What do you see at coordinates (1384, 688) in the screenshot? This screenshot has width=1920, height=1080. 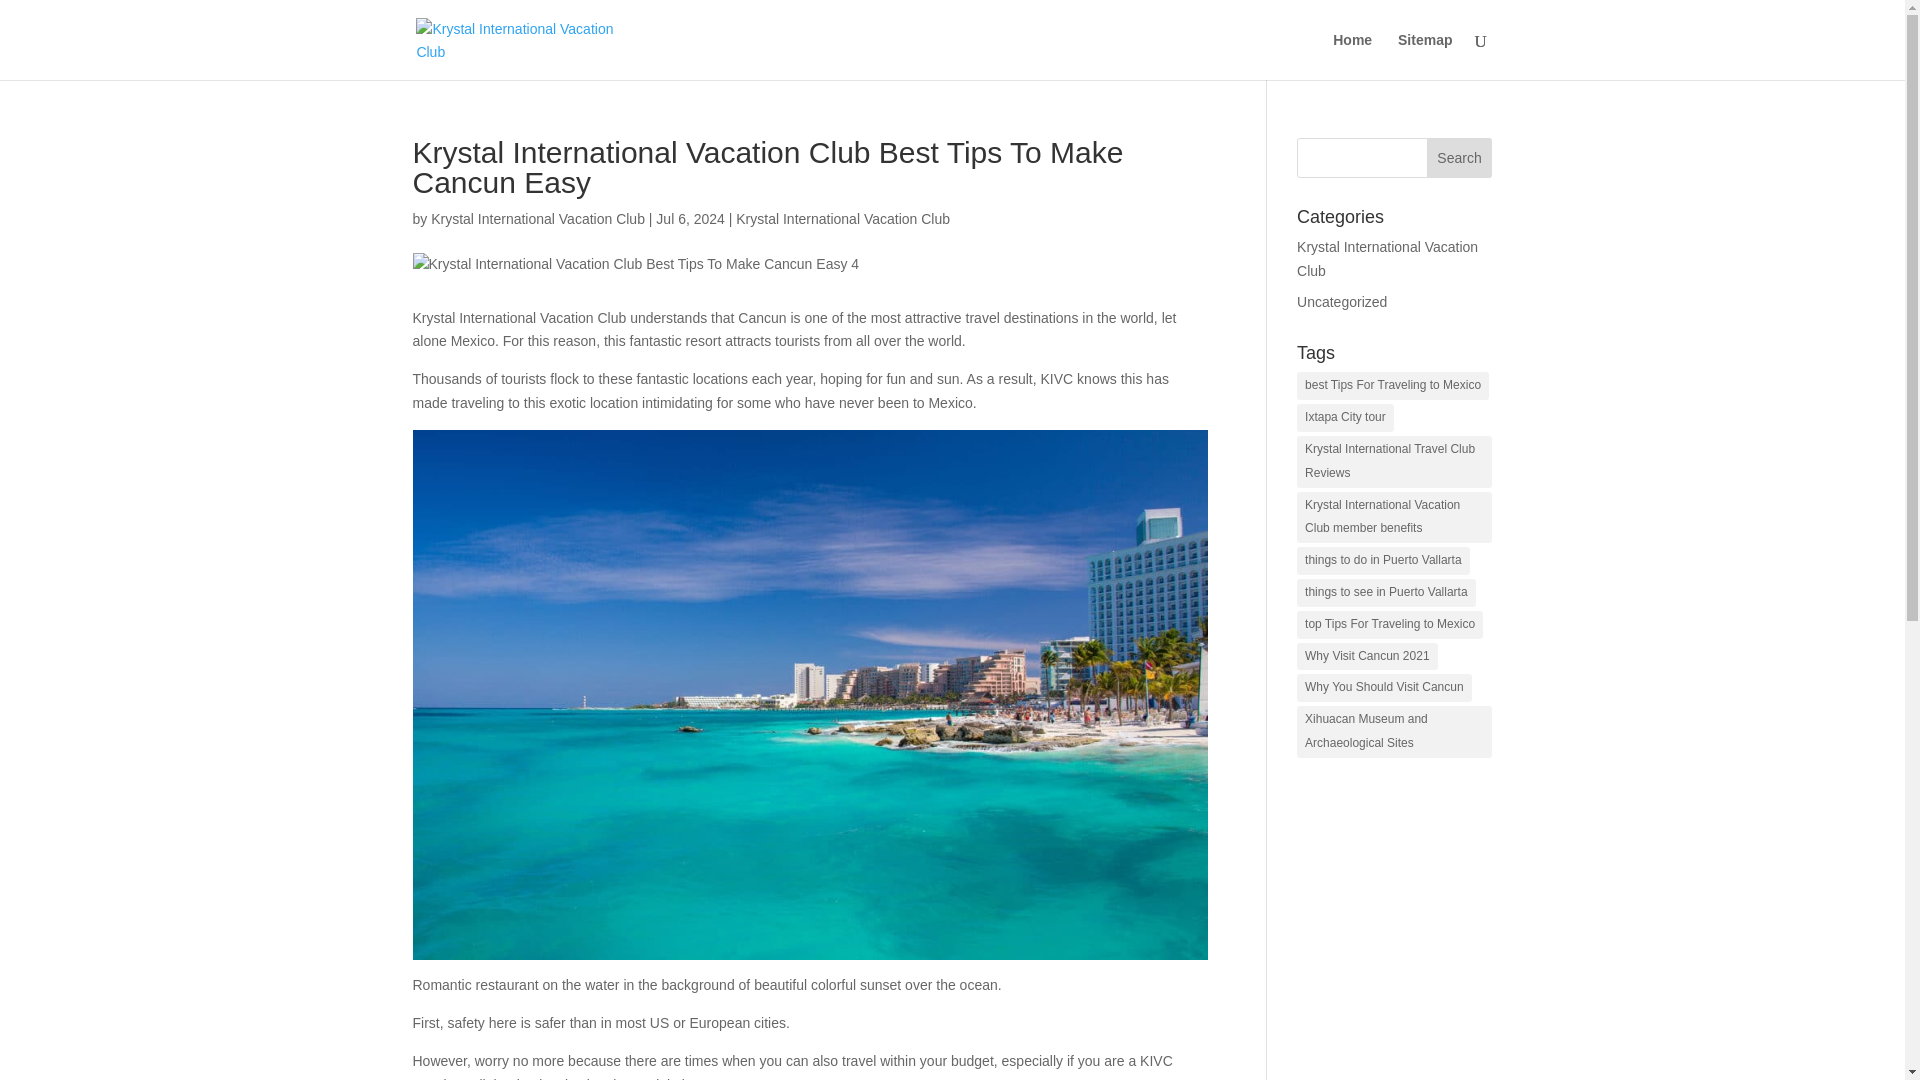 I see `Why You Should Visit Cancun` at bounding box center [1384, 688].